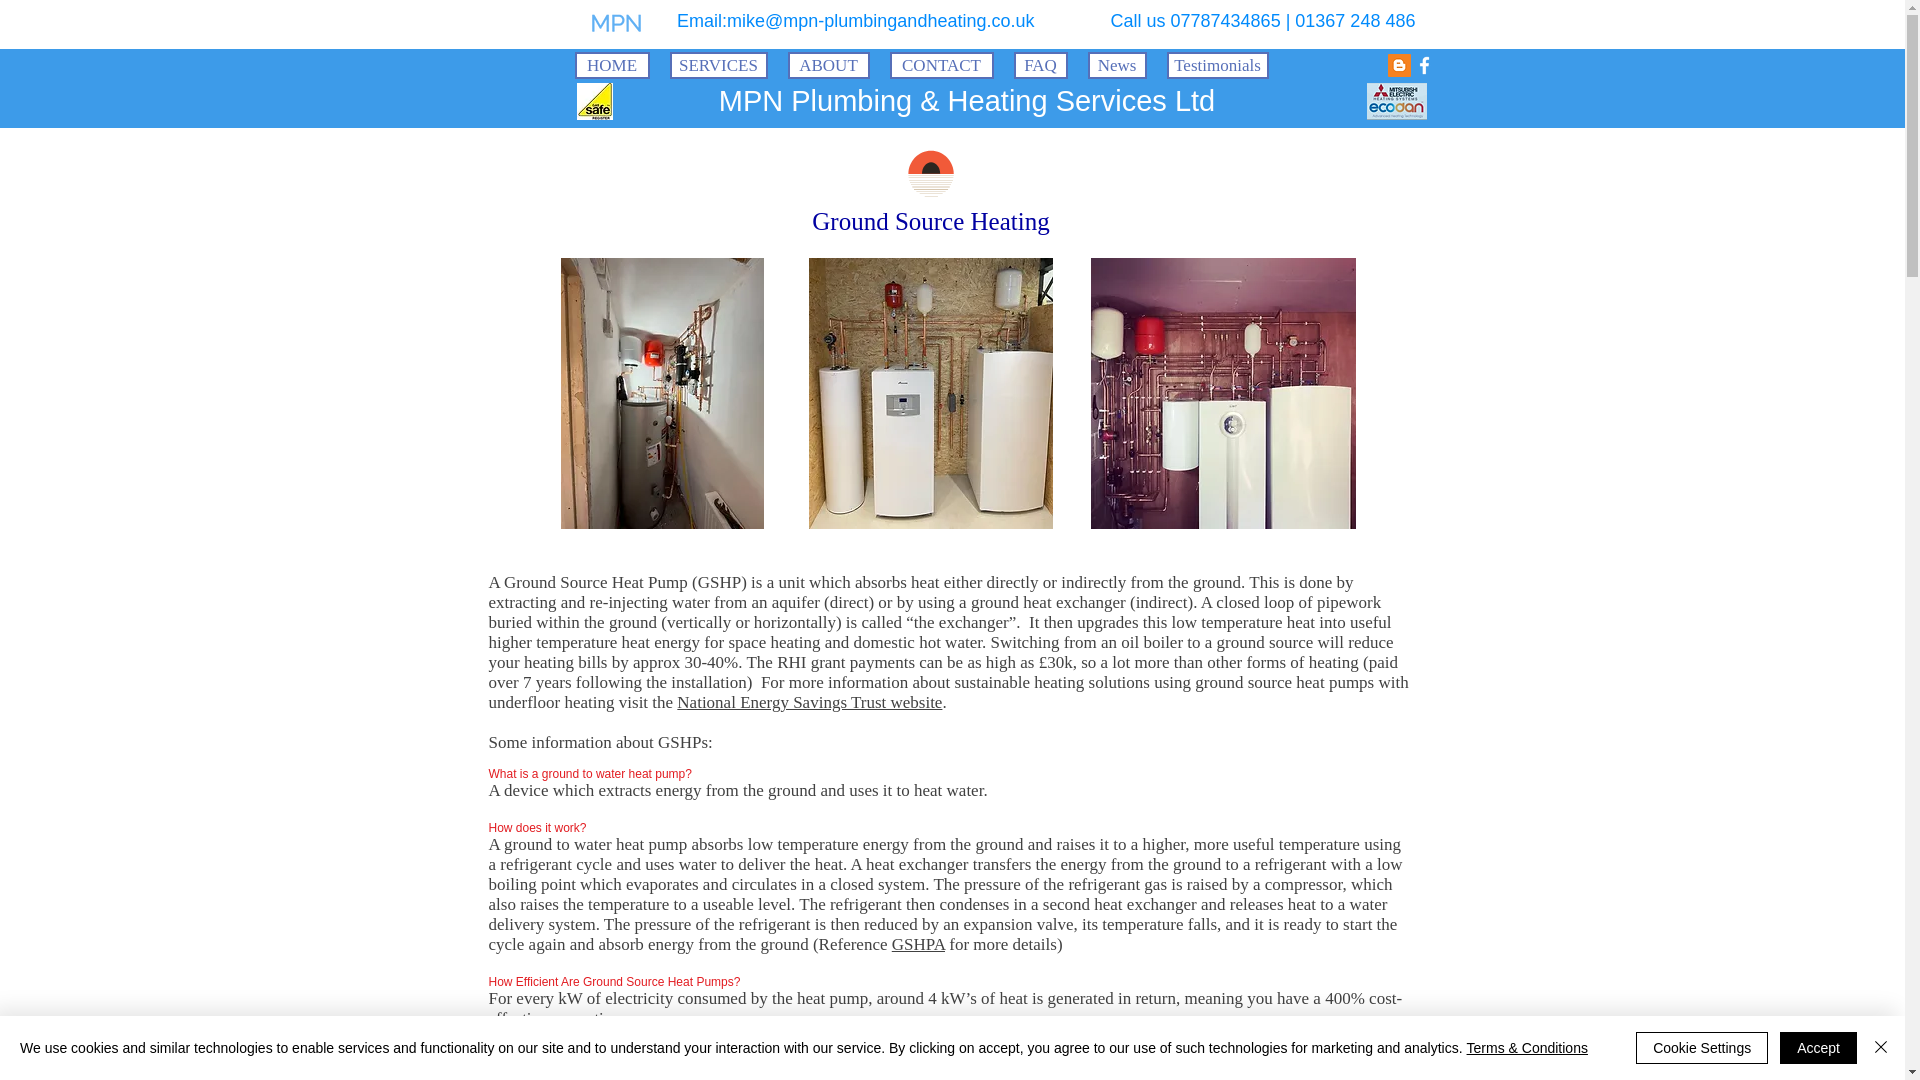  I want to click on CONTACT, so click(942, 64).